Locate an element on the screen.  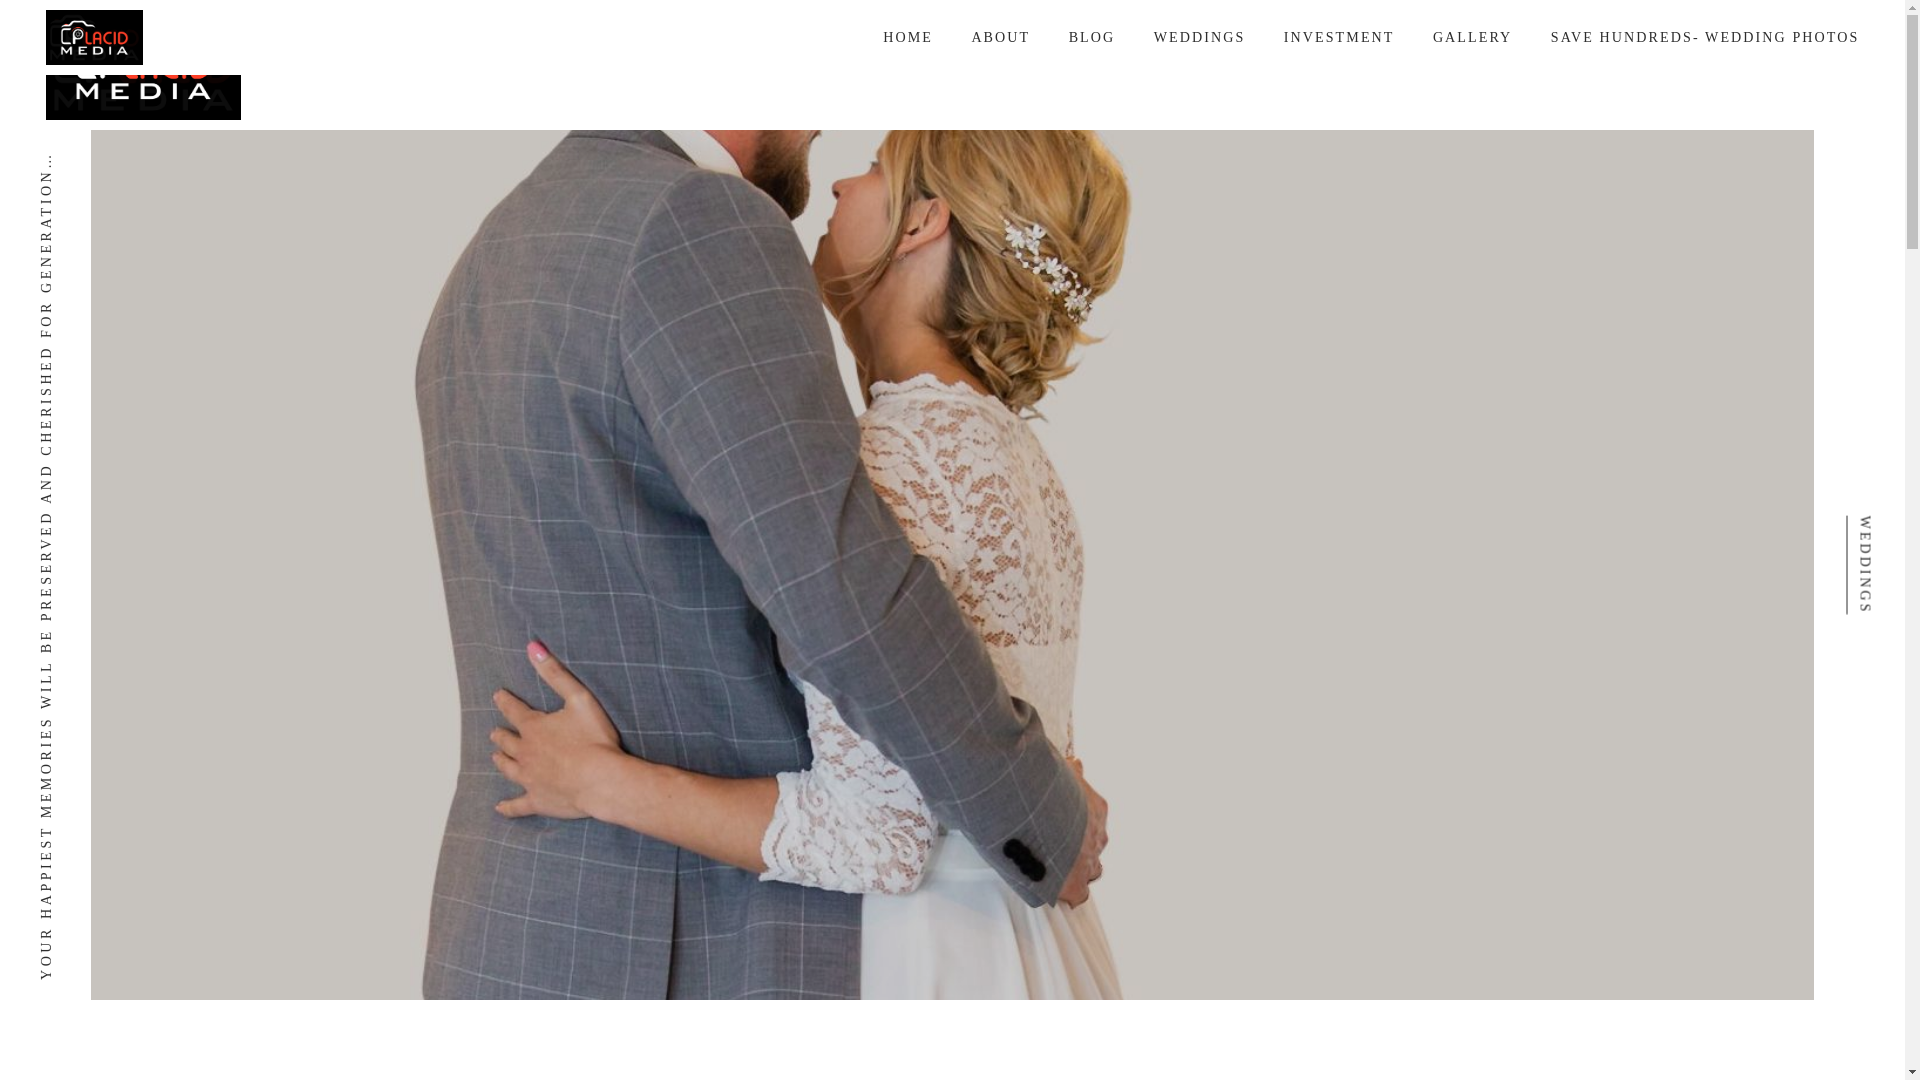
HOME is located at coordinates (908, 64).